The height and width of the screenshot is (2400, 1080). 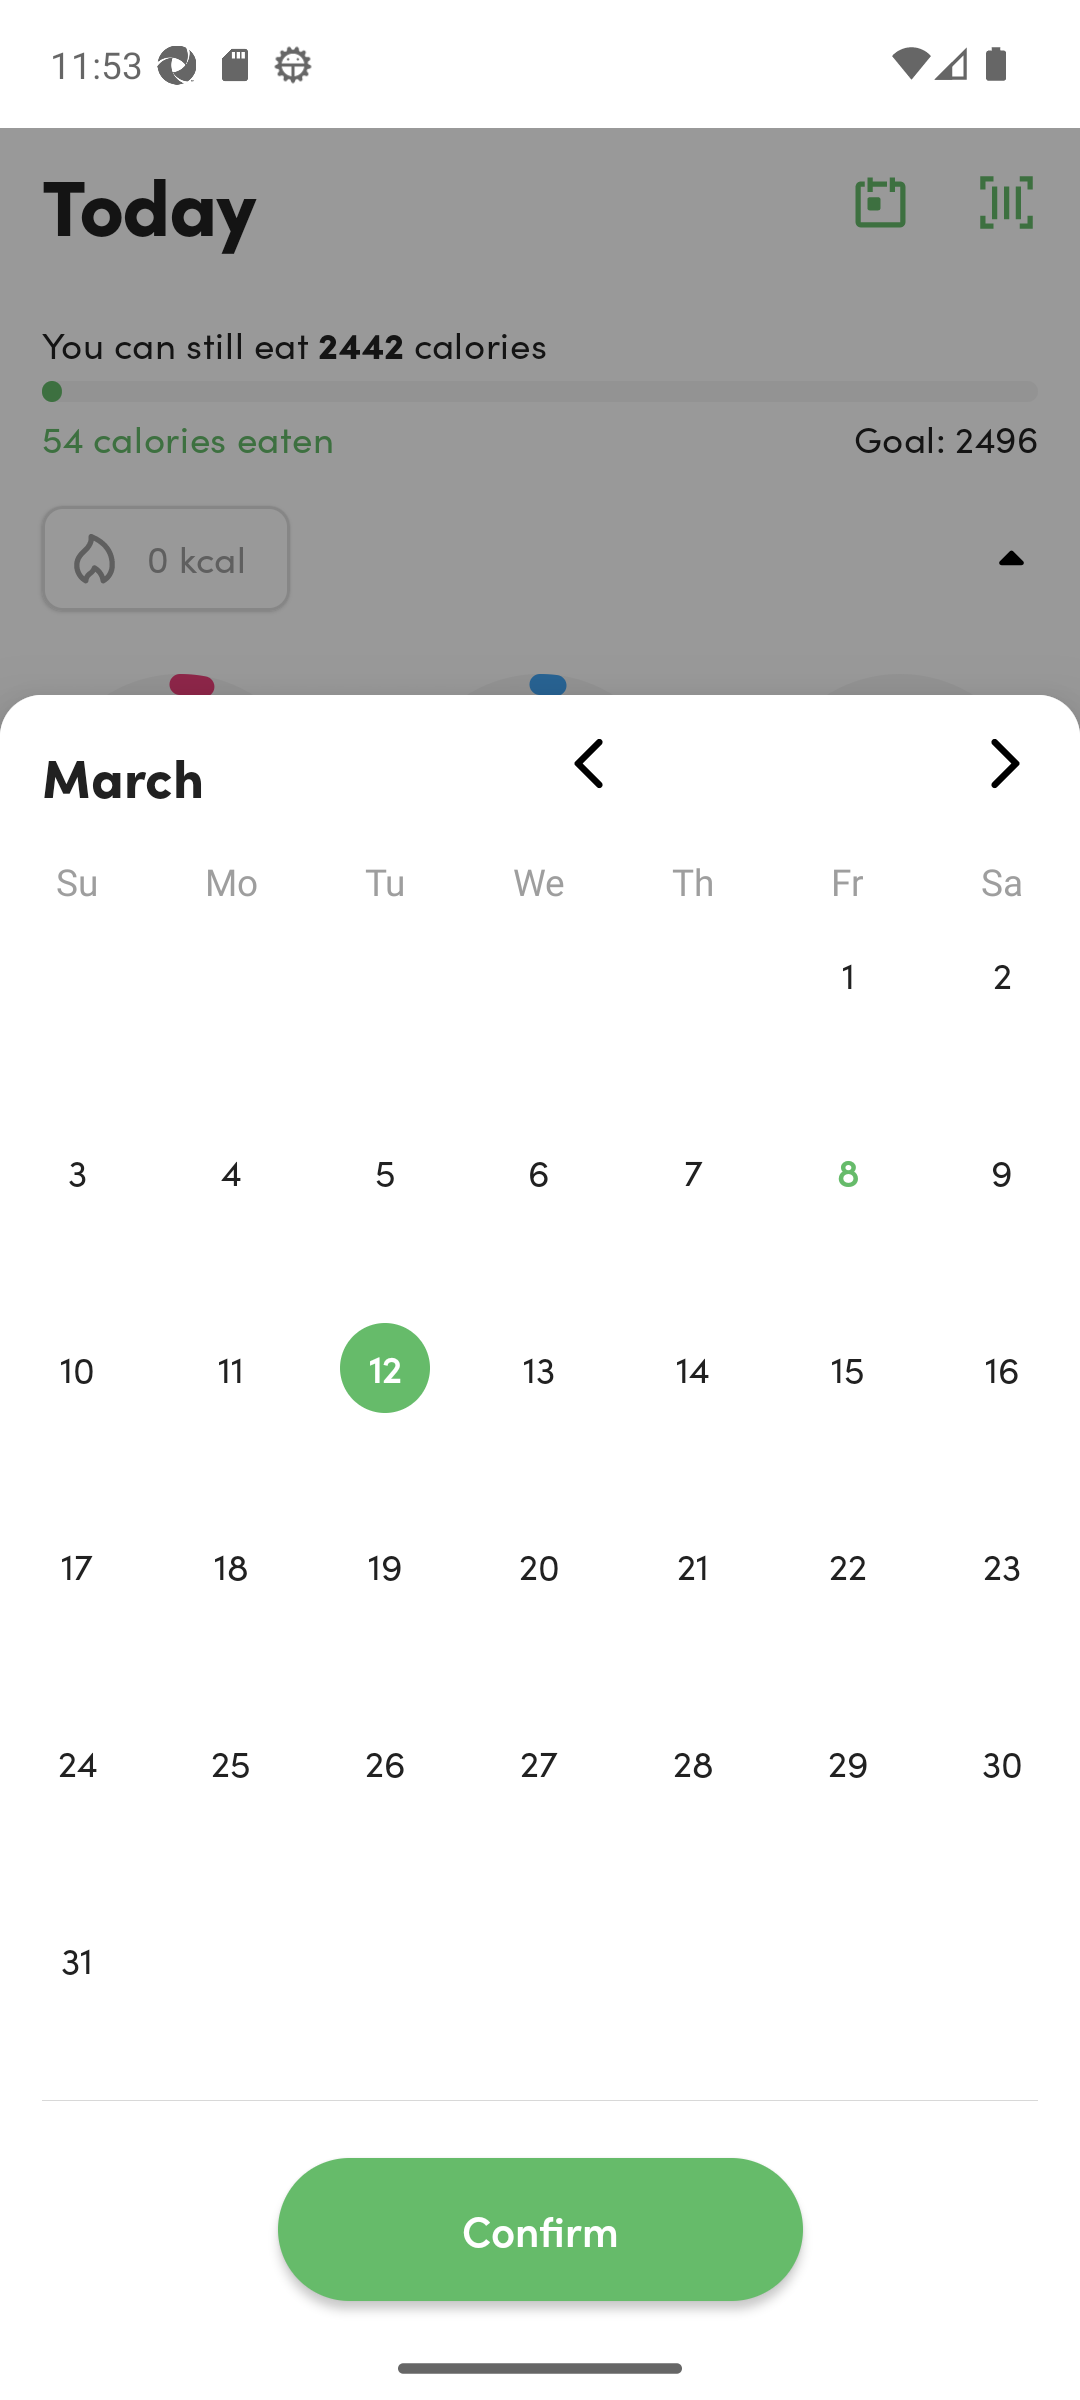 What do you see at coordinates (1002, 1804) in the screenshot?
I see `30` at bounding box center [1002, 1804].